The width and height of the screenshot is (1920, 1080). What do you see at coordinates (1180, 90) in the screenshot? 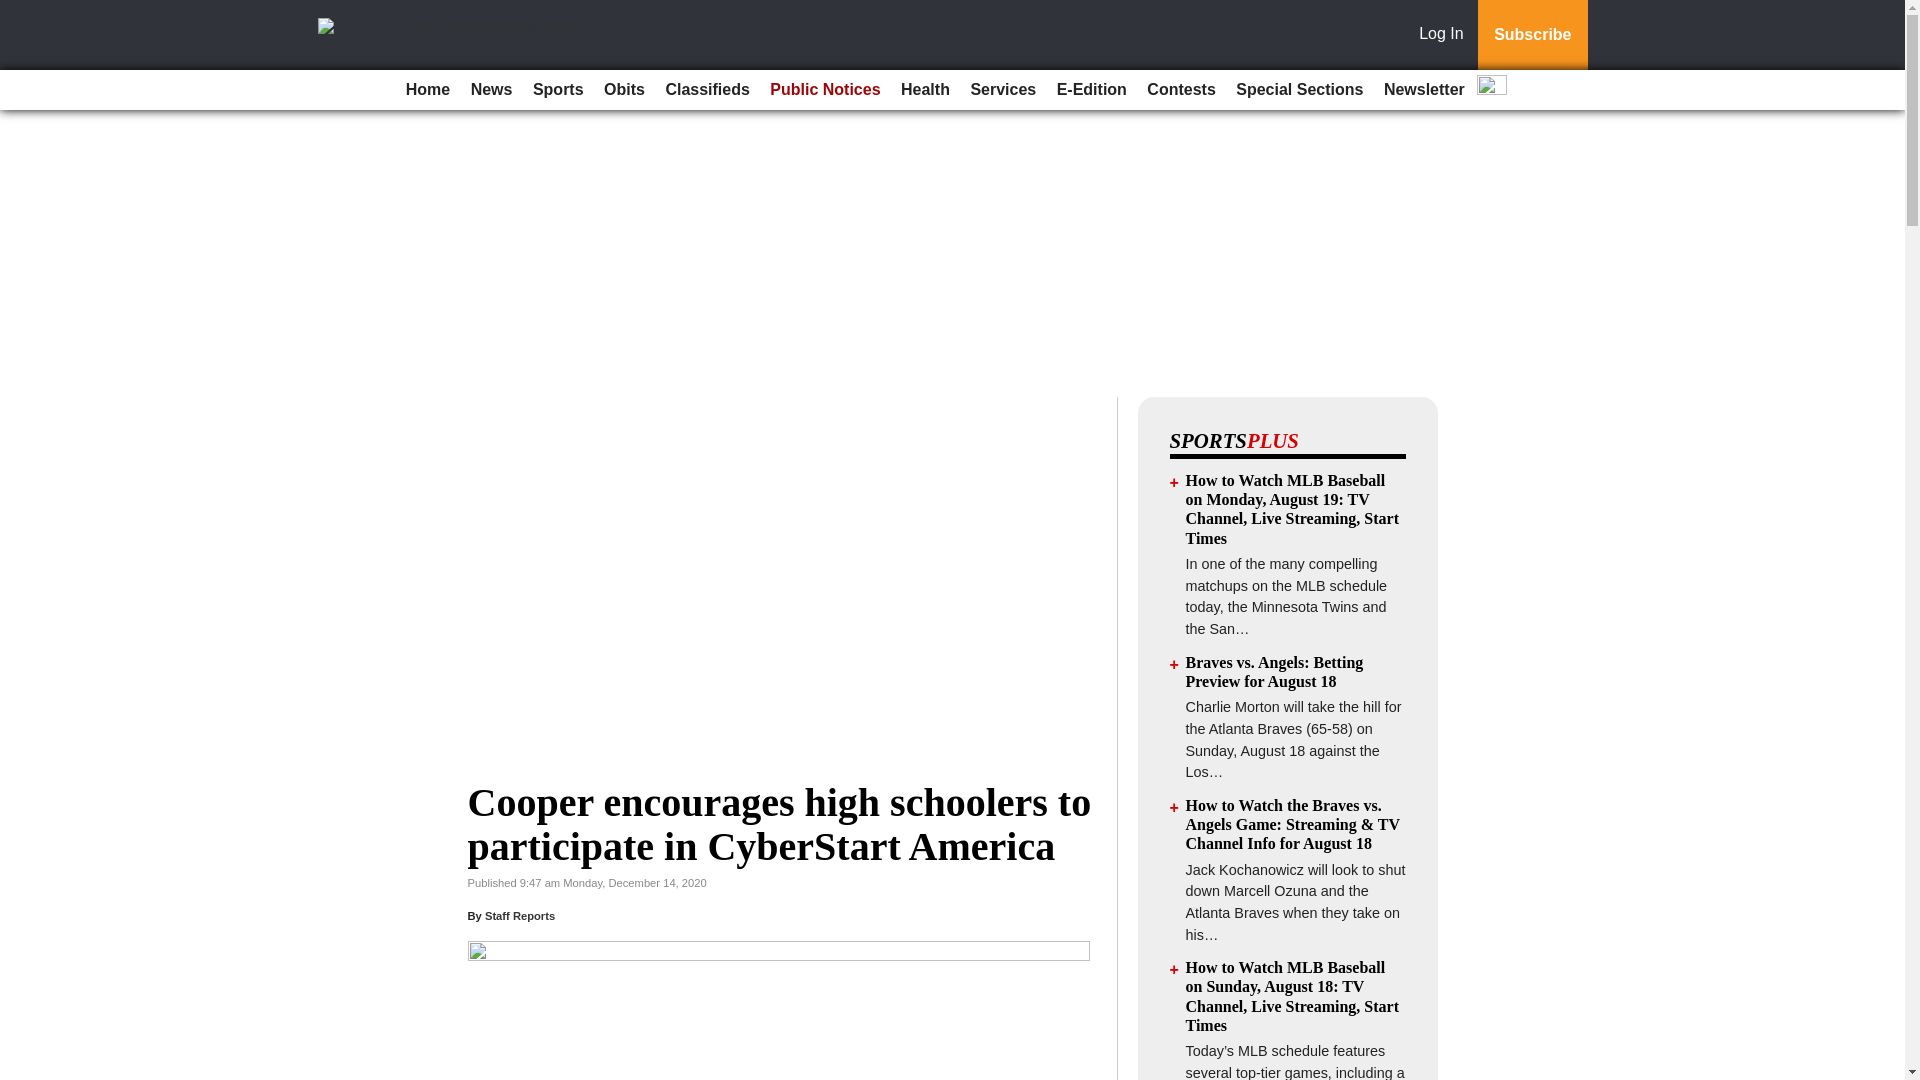
I see `Contests` at bounding box center [1180, 90].